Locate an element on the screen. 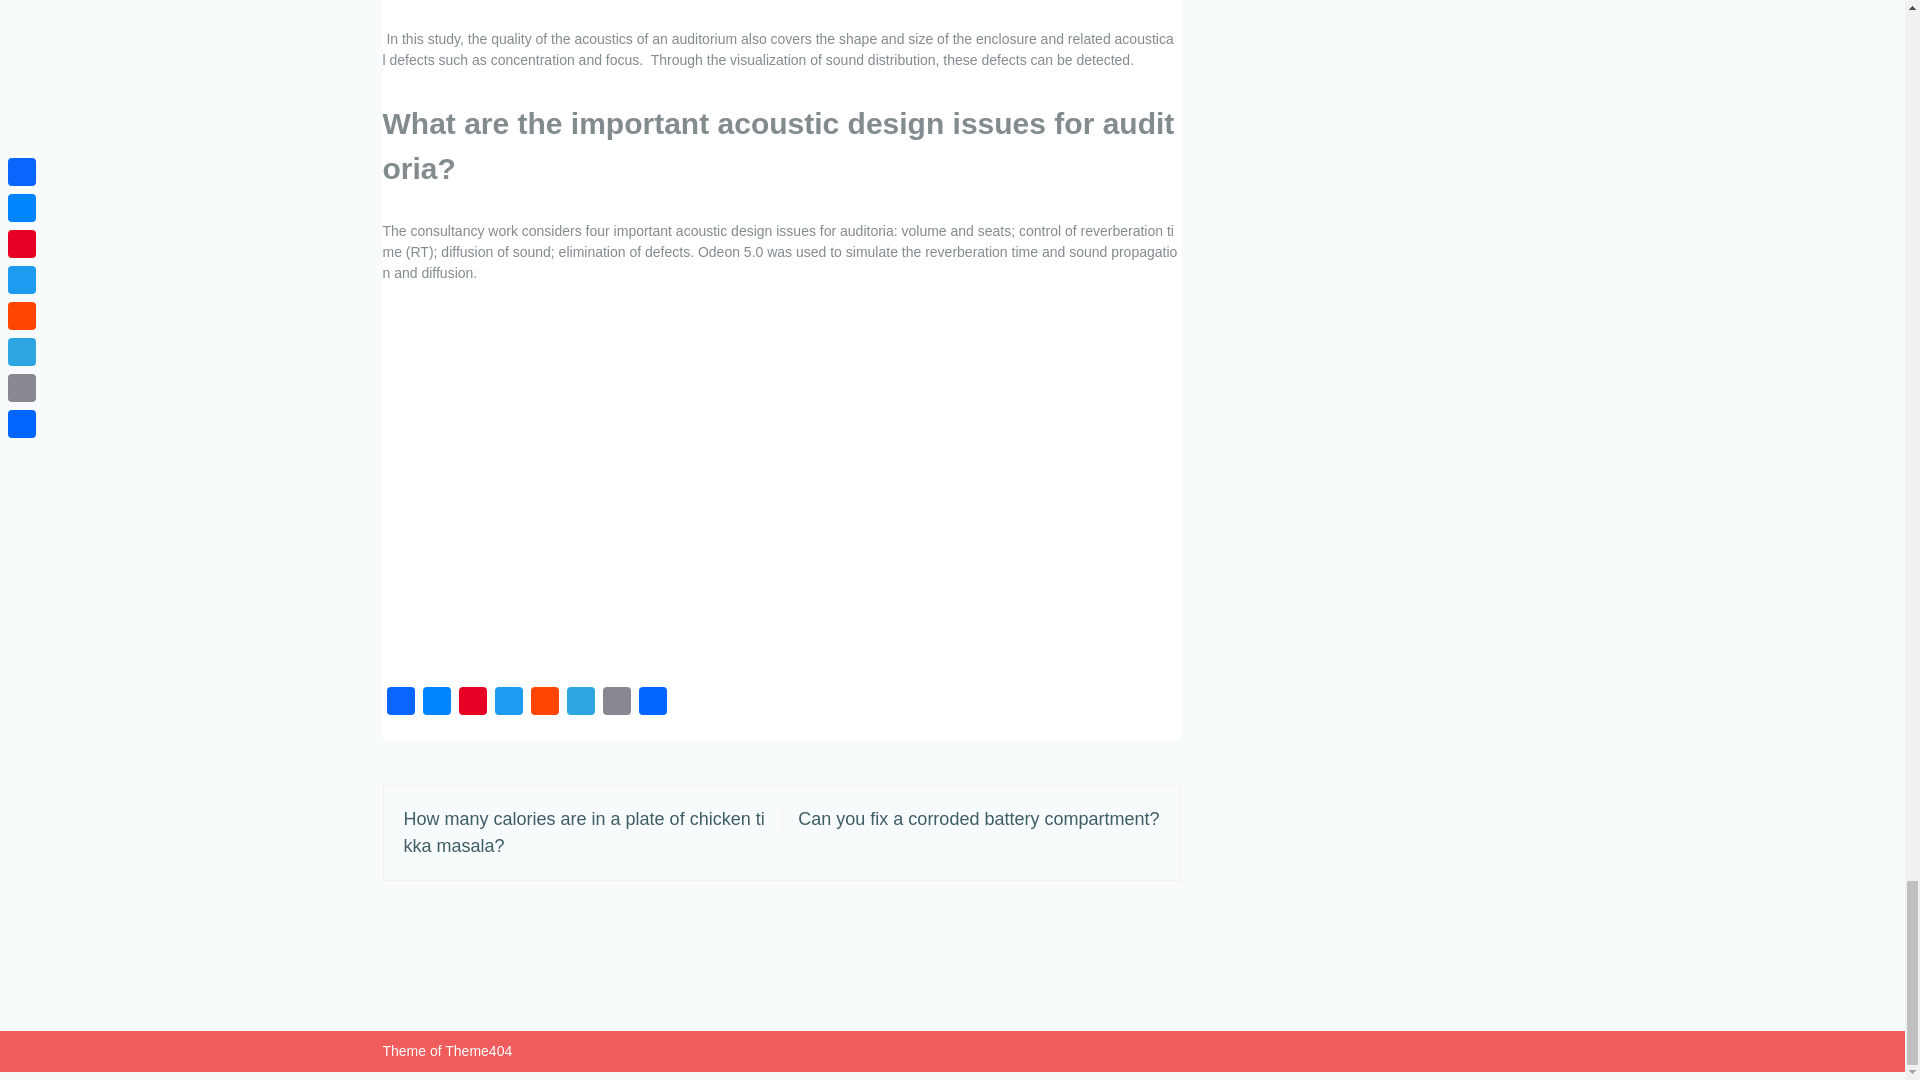 The width and height of the screenshot is (1920, 1080). Messenger is located at coordinates (436, 704).